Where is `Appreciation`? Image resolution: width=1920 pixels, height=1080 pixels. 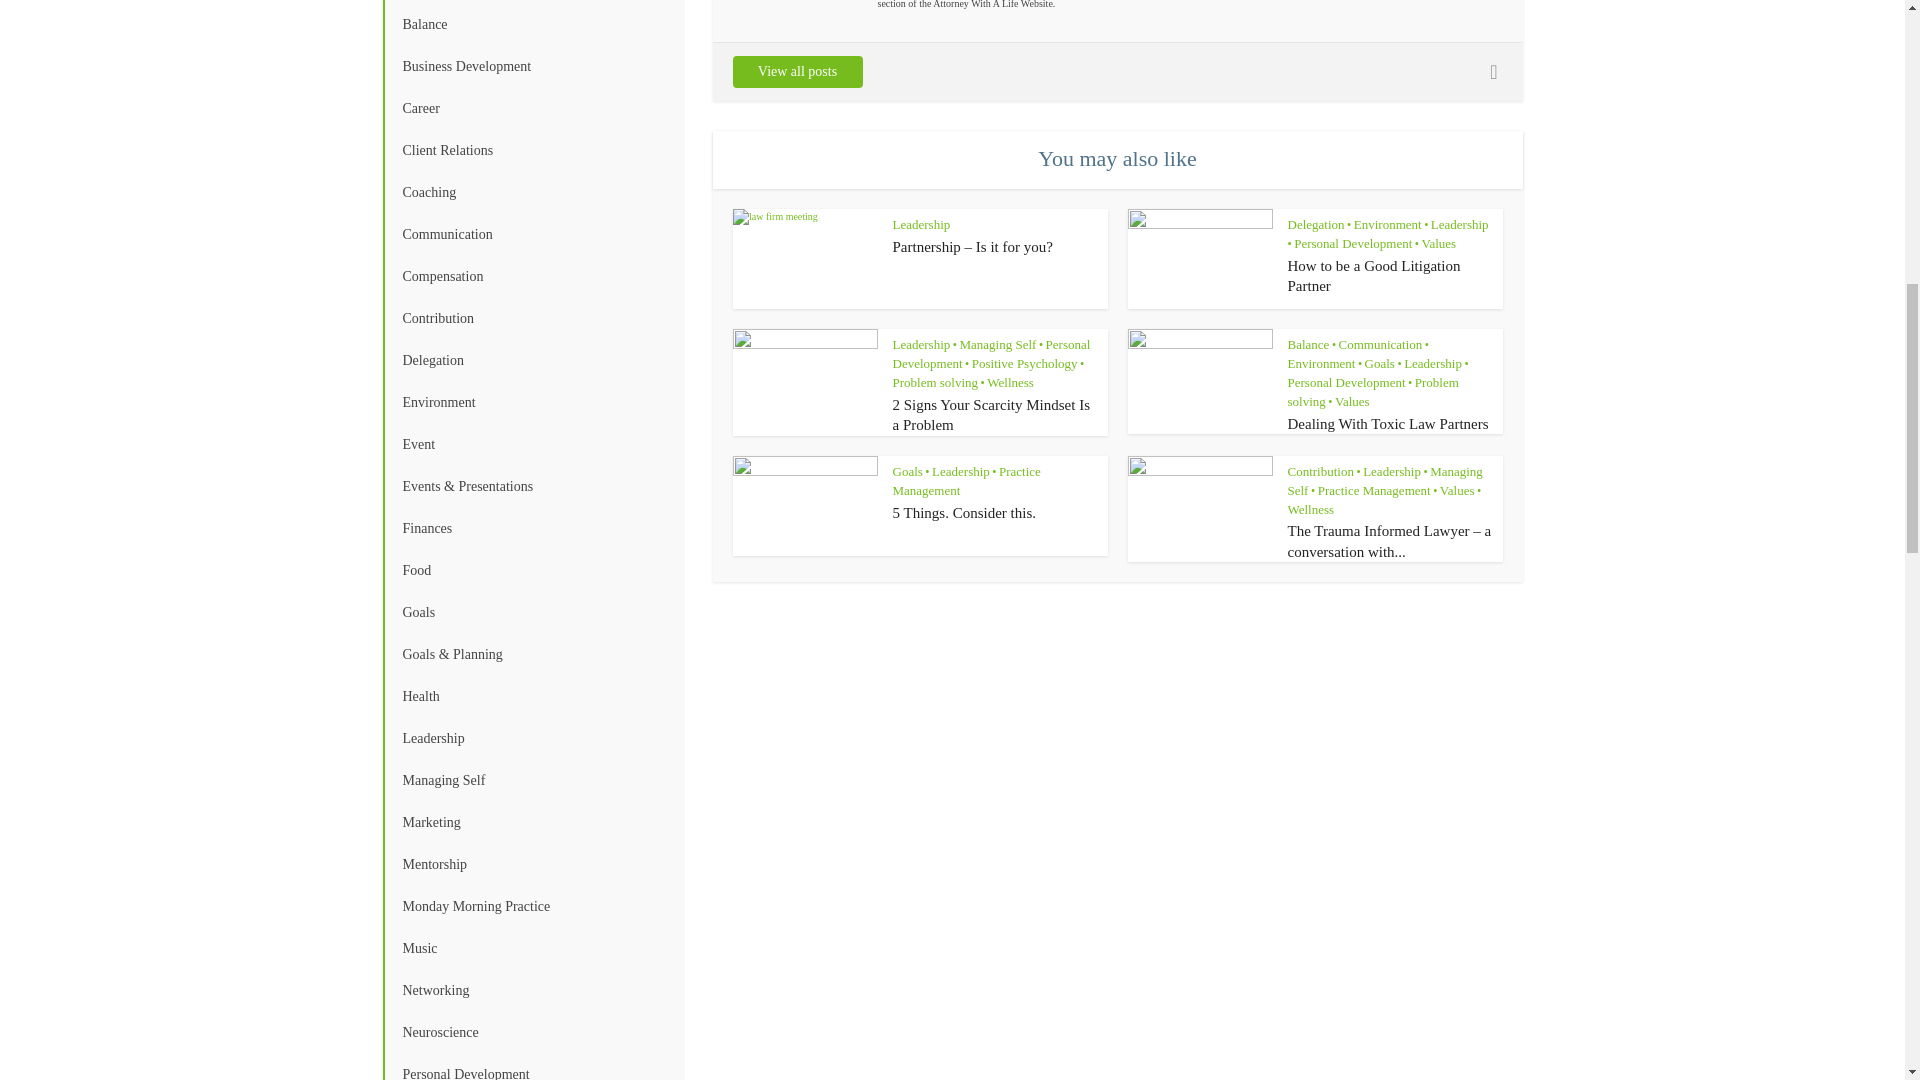 Appreciation is located at coordinates (532, 2).